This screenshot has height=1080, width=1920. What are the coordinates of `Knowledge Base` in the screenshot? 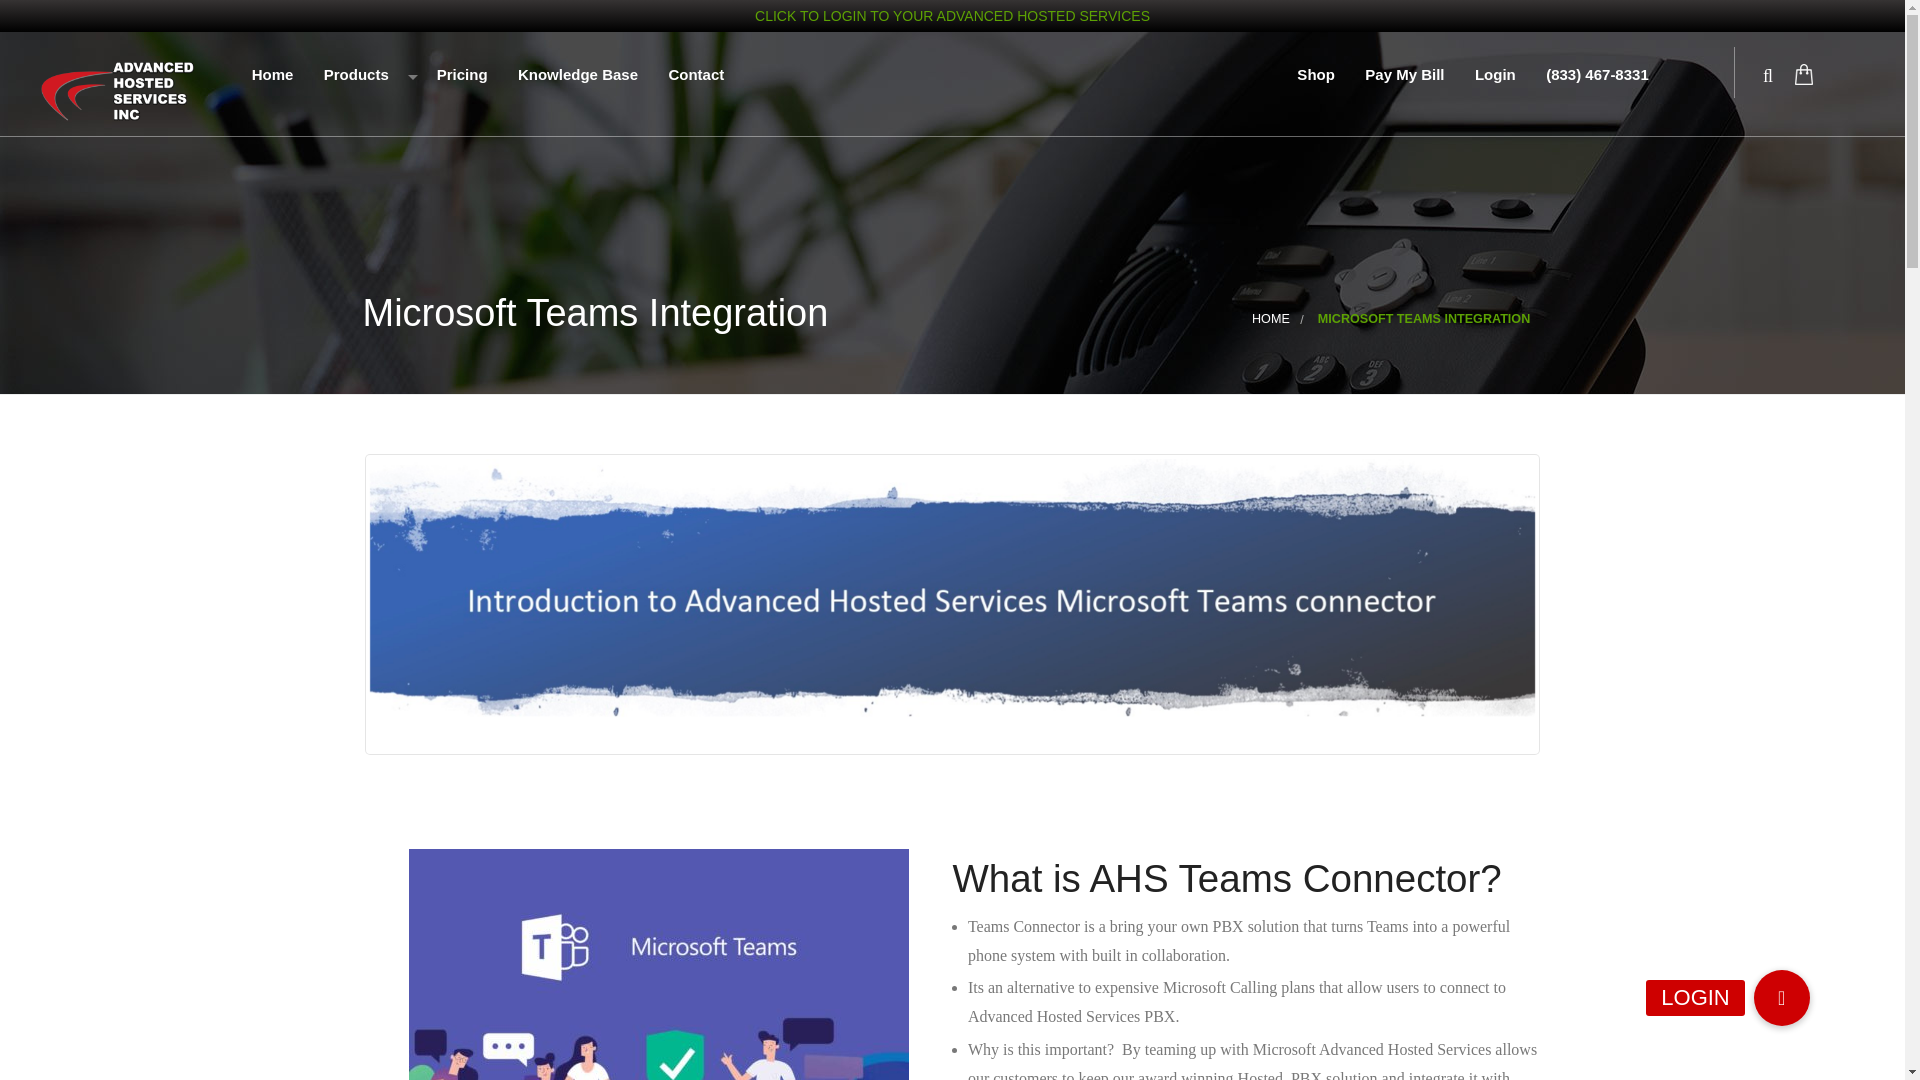 It's located at (576, 78).